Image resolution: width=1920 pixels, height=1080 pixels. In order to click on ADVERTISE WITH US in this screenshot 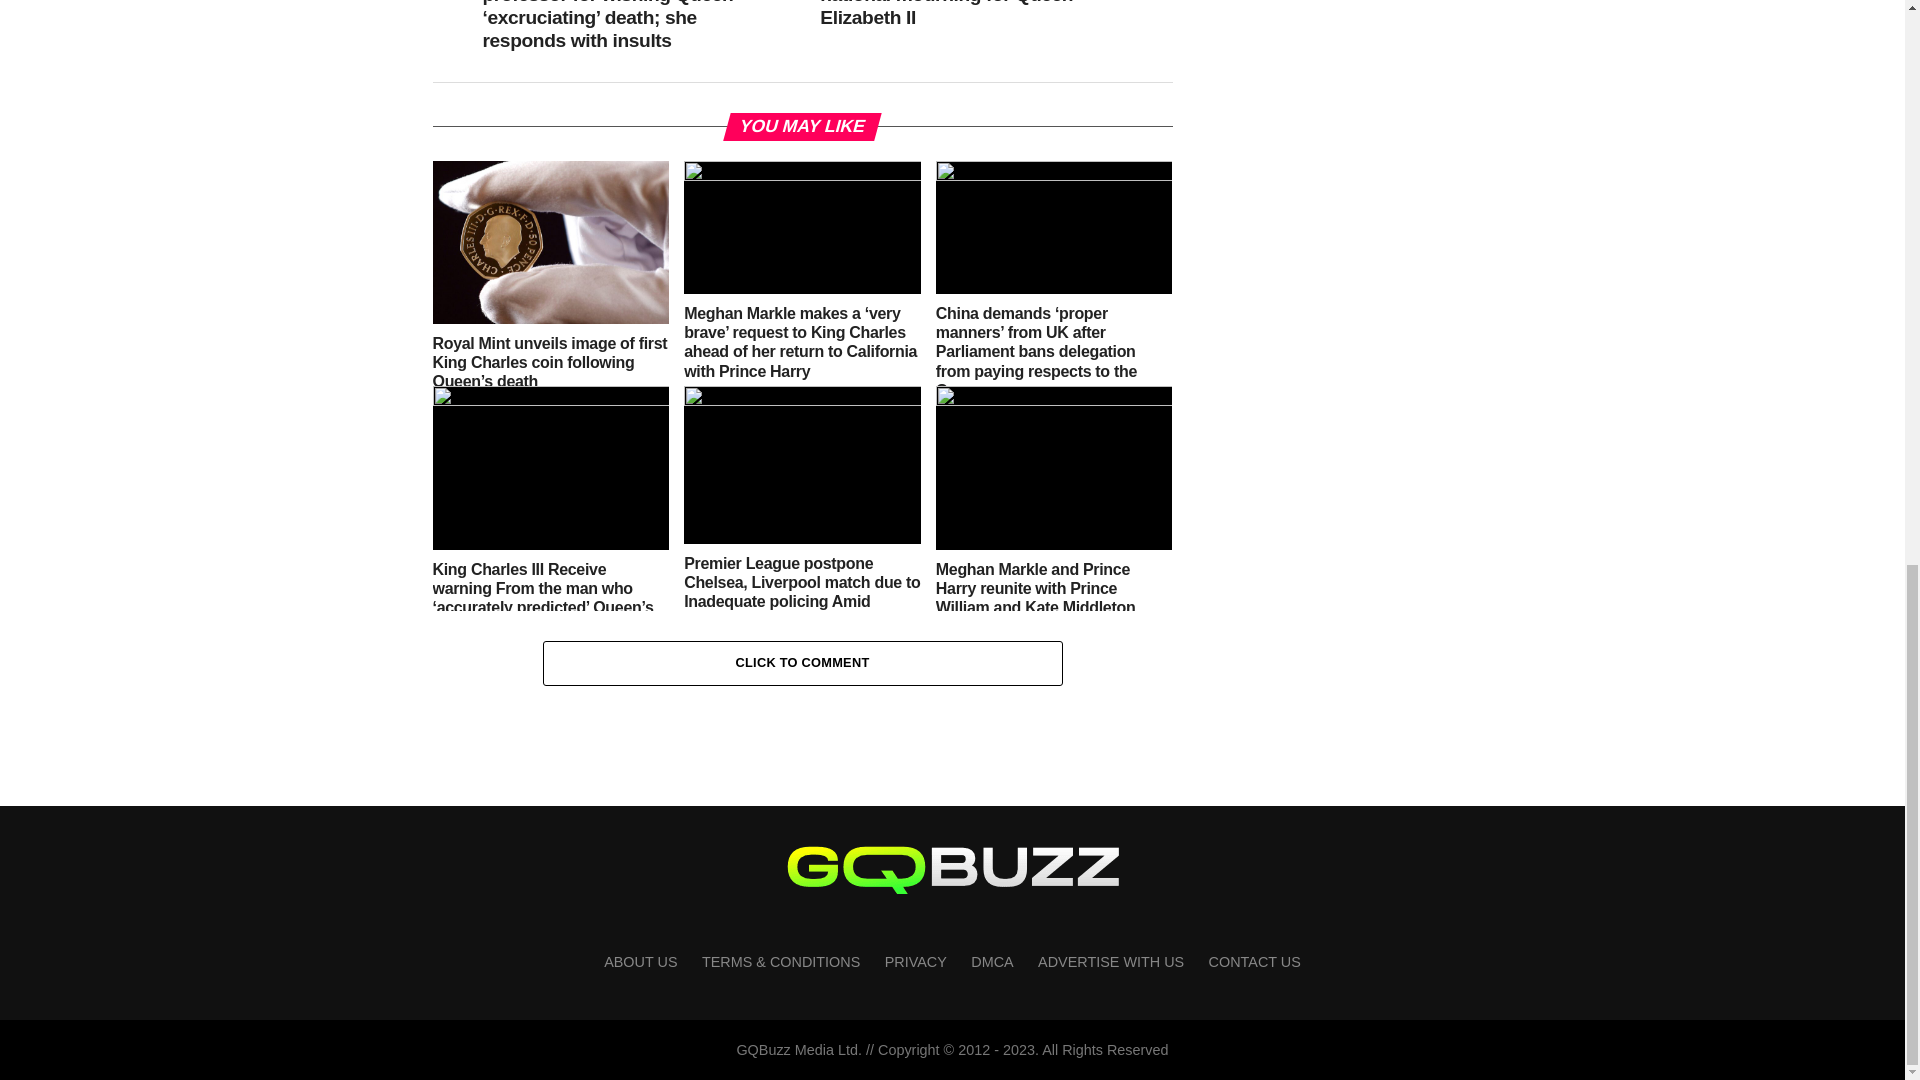, I will do `click(1111, 961)`.